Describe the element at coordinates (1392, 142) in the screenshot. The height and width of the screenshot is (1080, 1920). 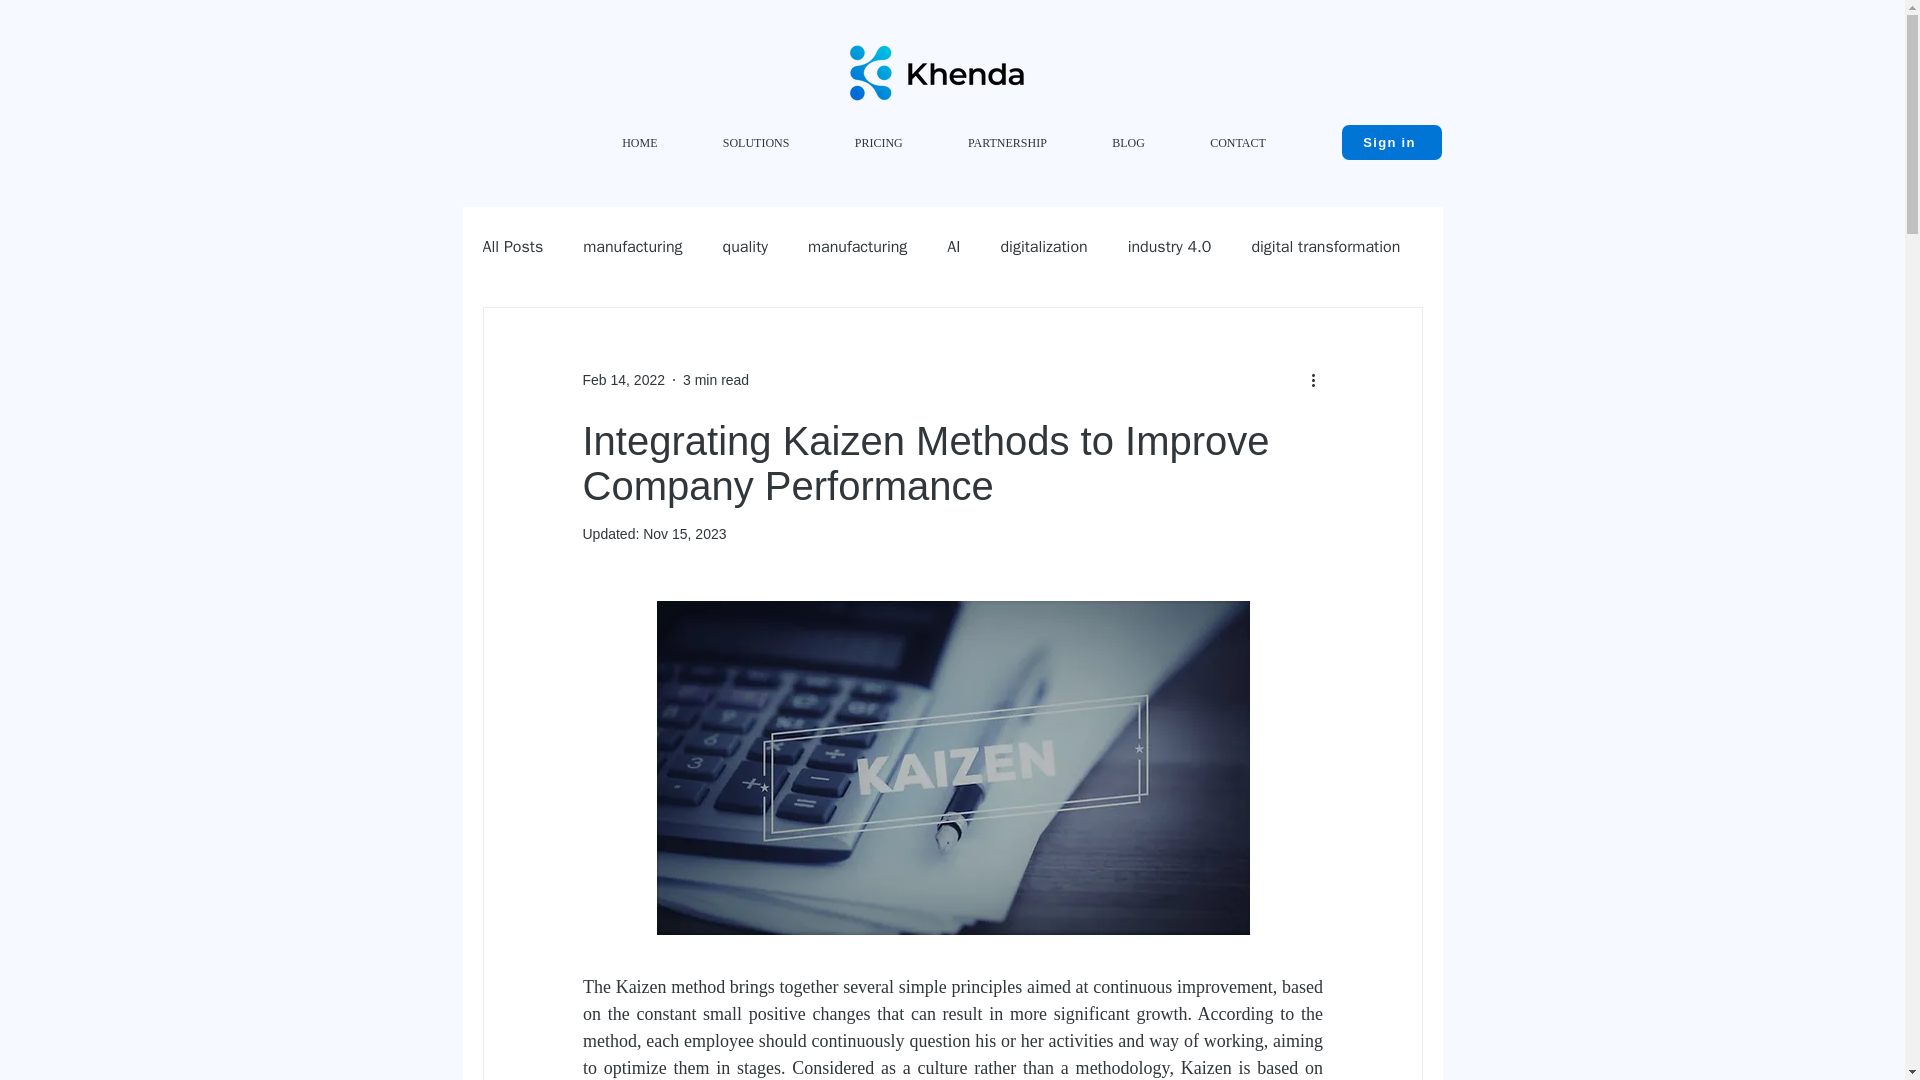
I see `Sign in` at that location.